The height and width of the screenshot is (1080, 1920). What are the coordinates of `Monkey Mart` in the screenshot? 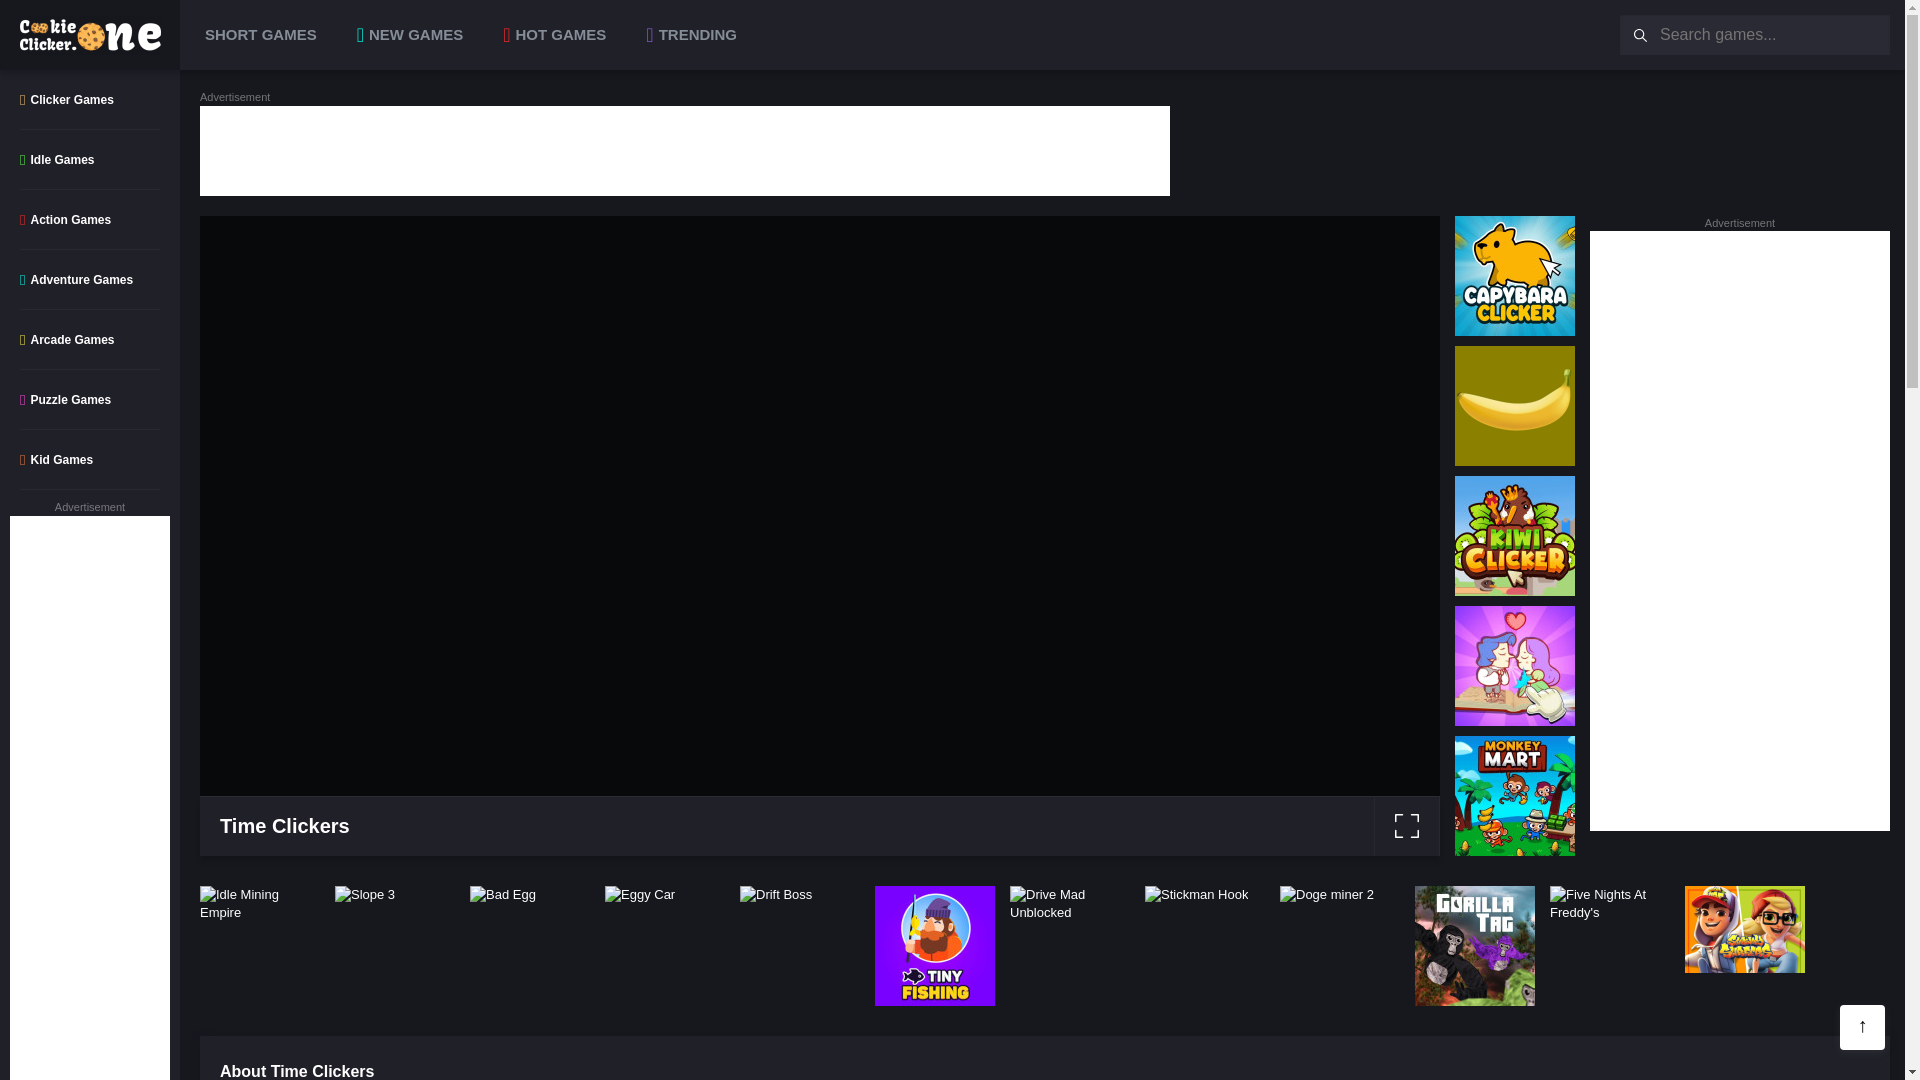 It's located at (1514, 796).